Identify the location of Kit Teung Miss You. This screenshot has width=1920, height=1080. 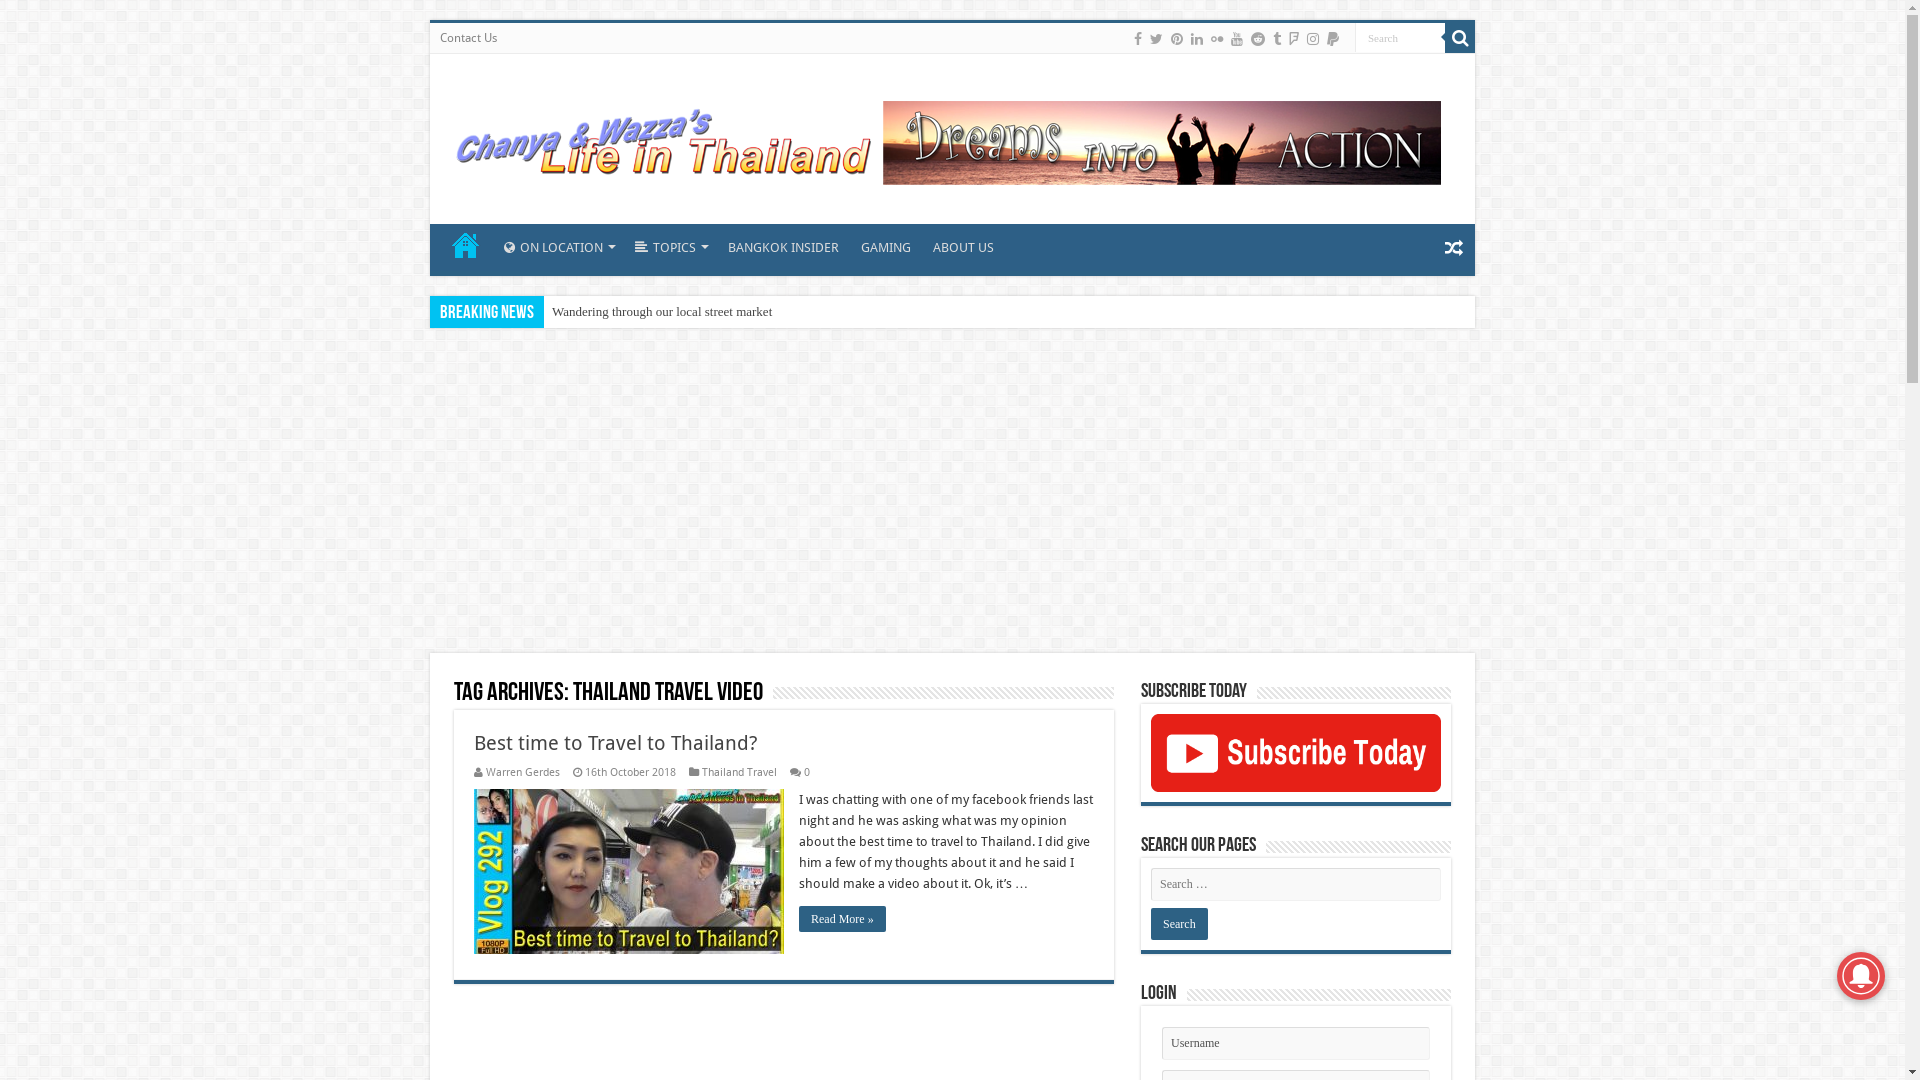
(604, 312).